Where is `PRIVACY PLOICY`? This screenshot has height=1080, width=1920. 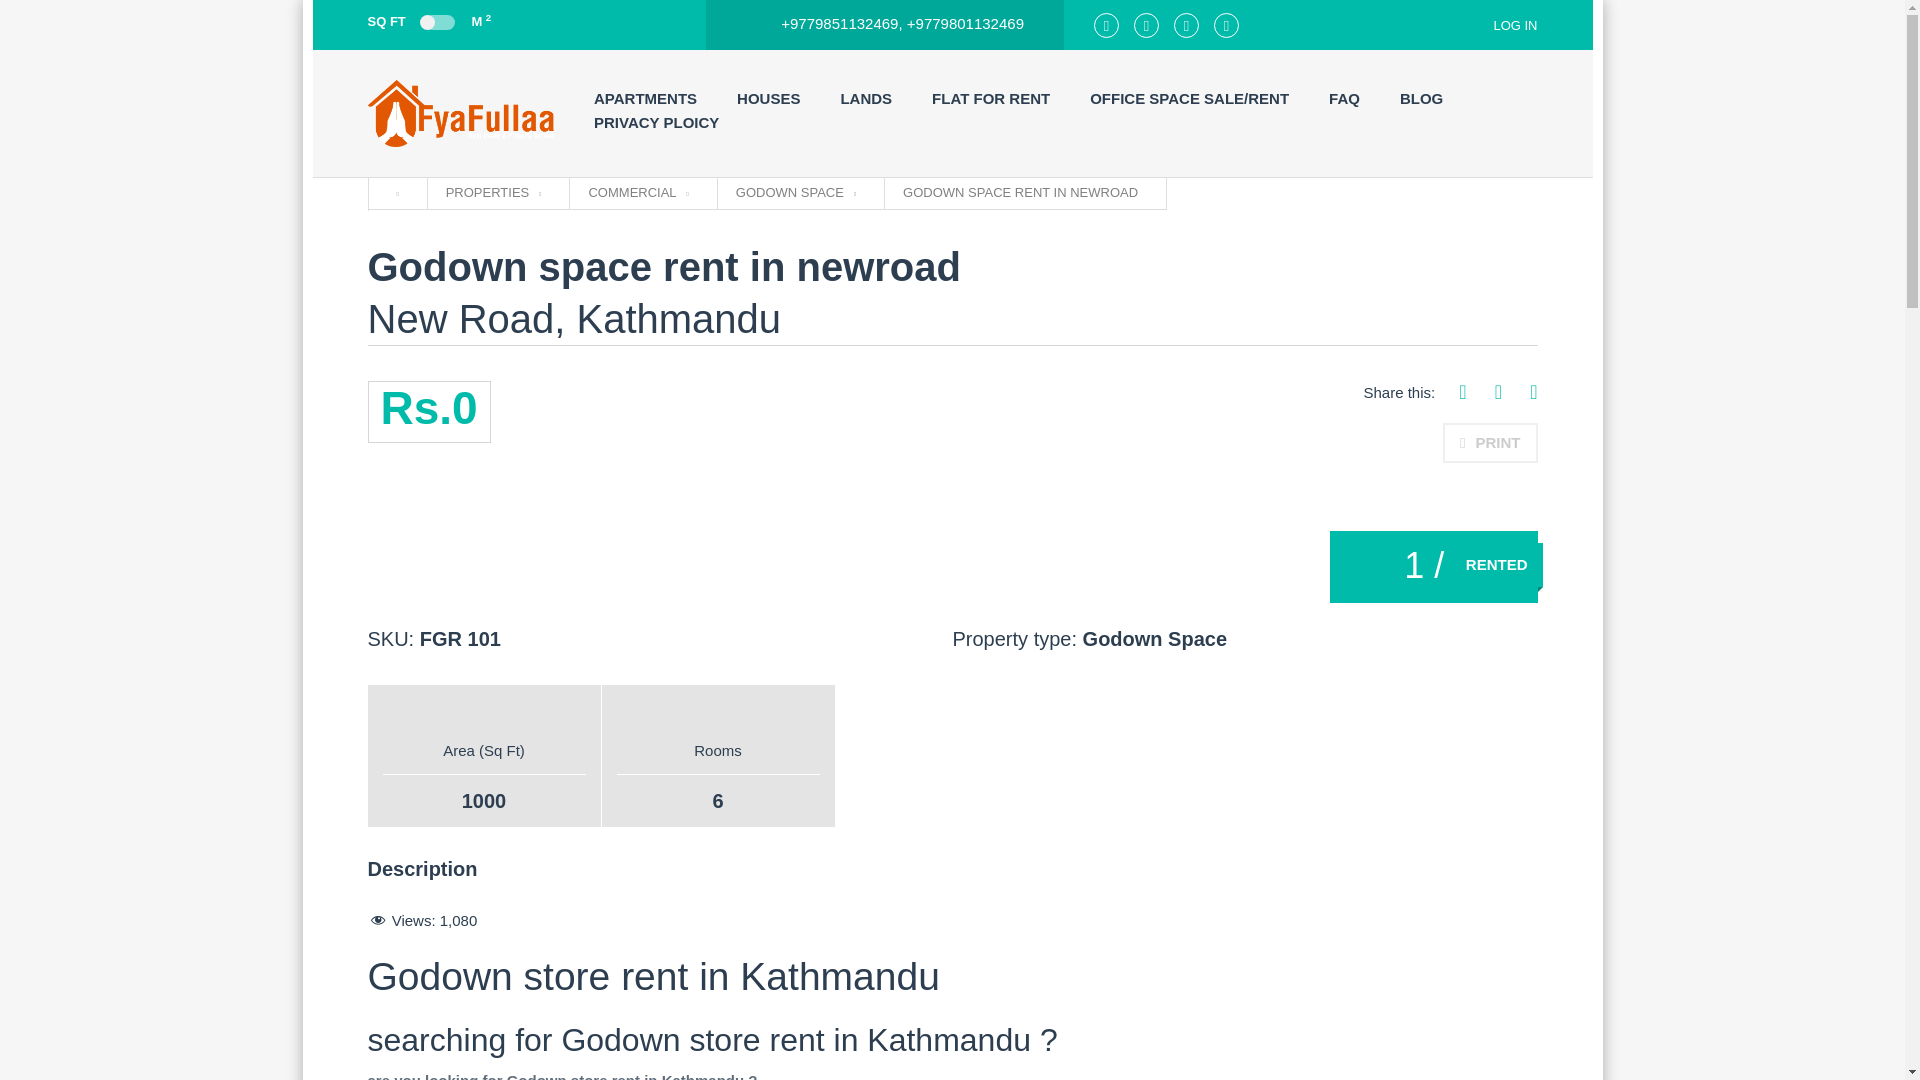 PRIVACY PLOICY is located at coordinates (656, 123).